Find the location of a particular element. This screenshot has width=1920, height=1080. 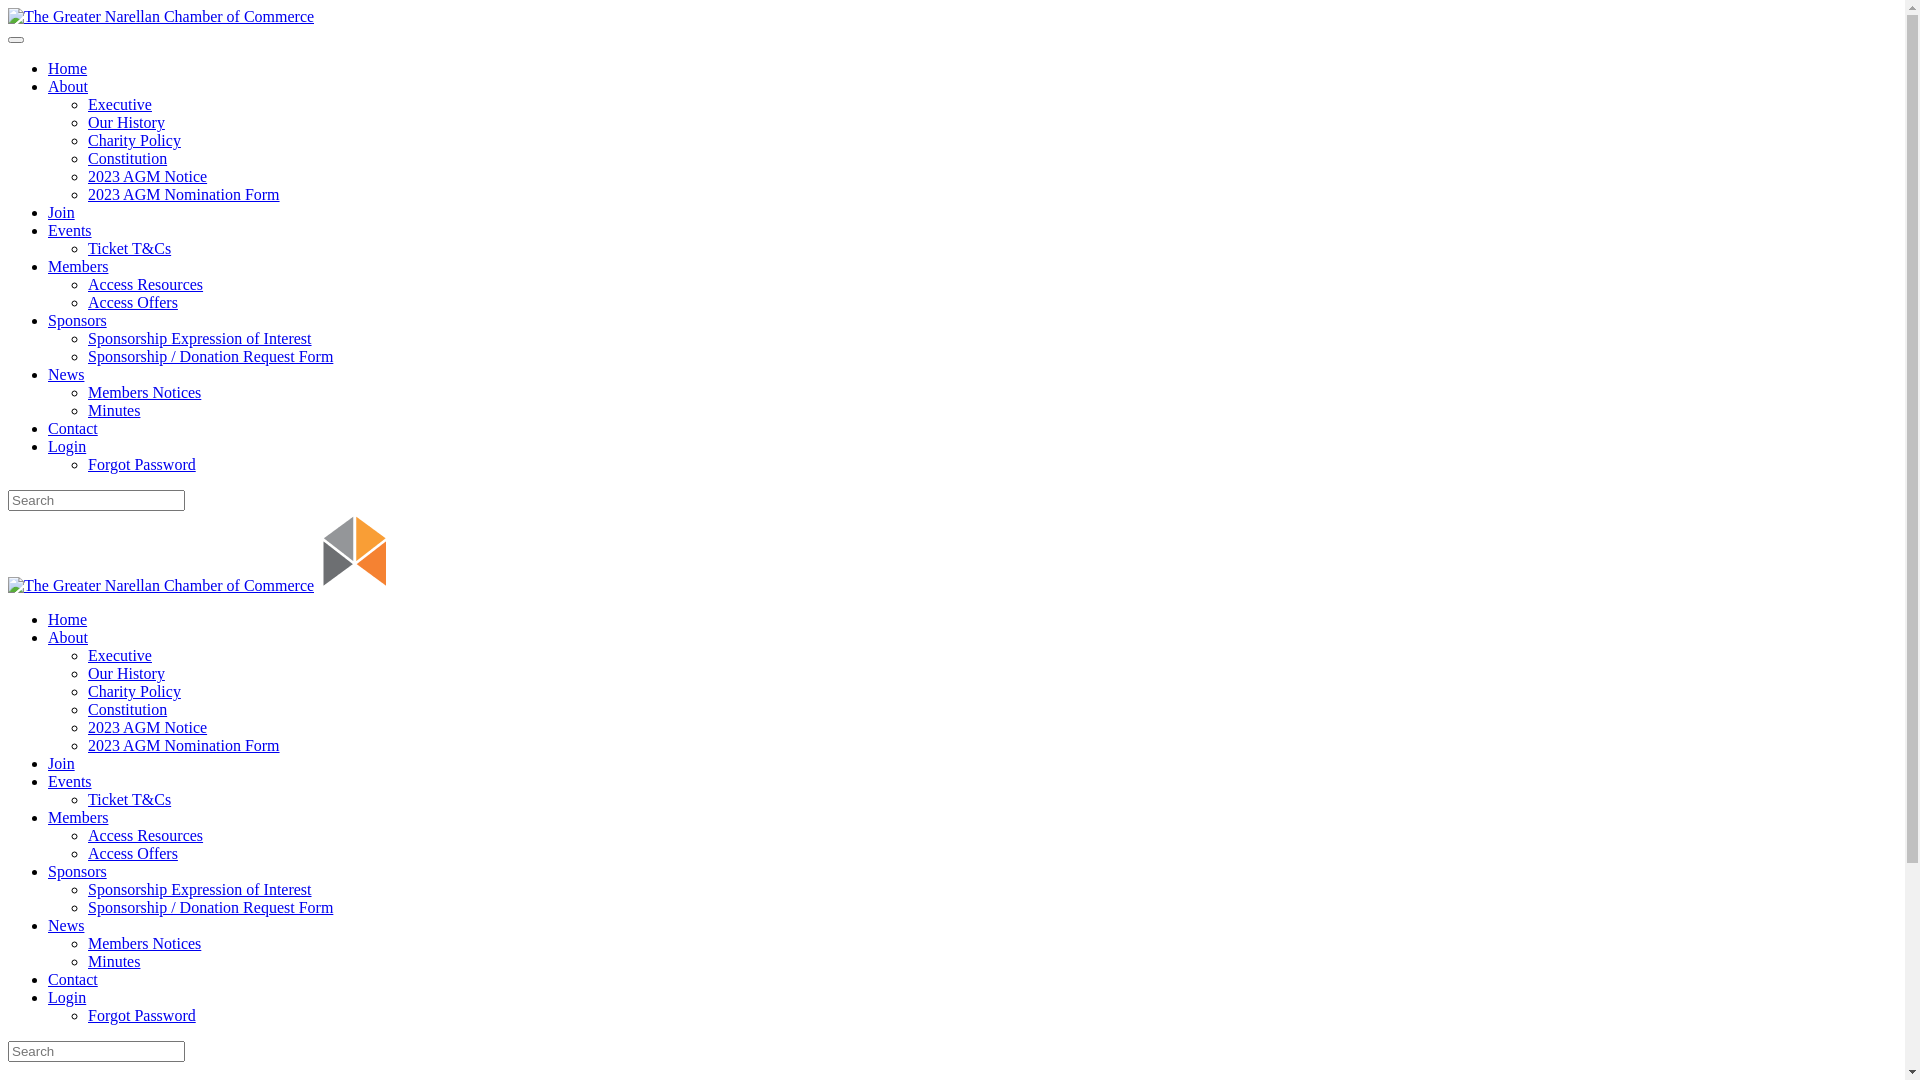

Members Notices is located at coordinates (144, 944).